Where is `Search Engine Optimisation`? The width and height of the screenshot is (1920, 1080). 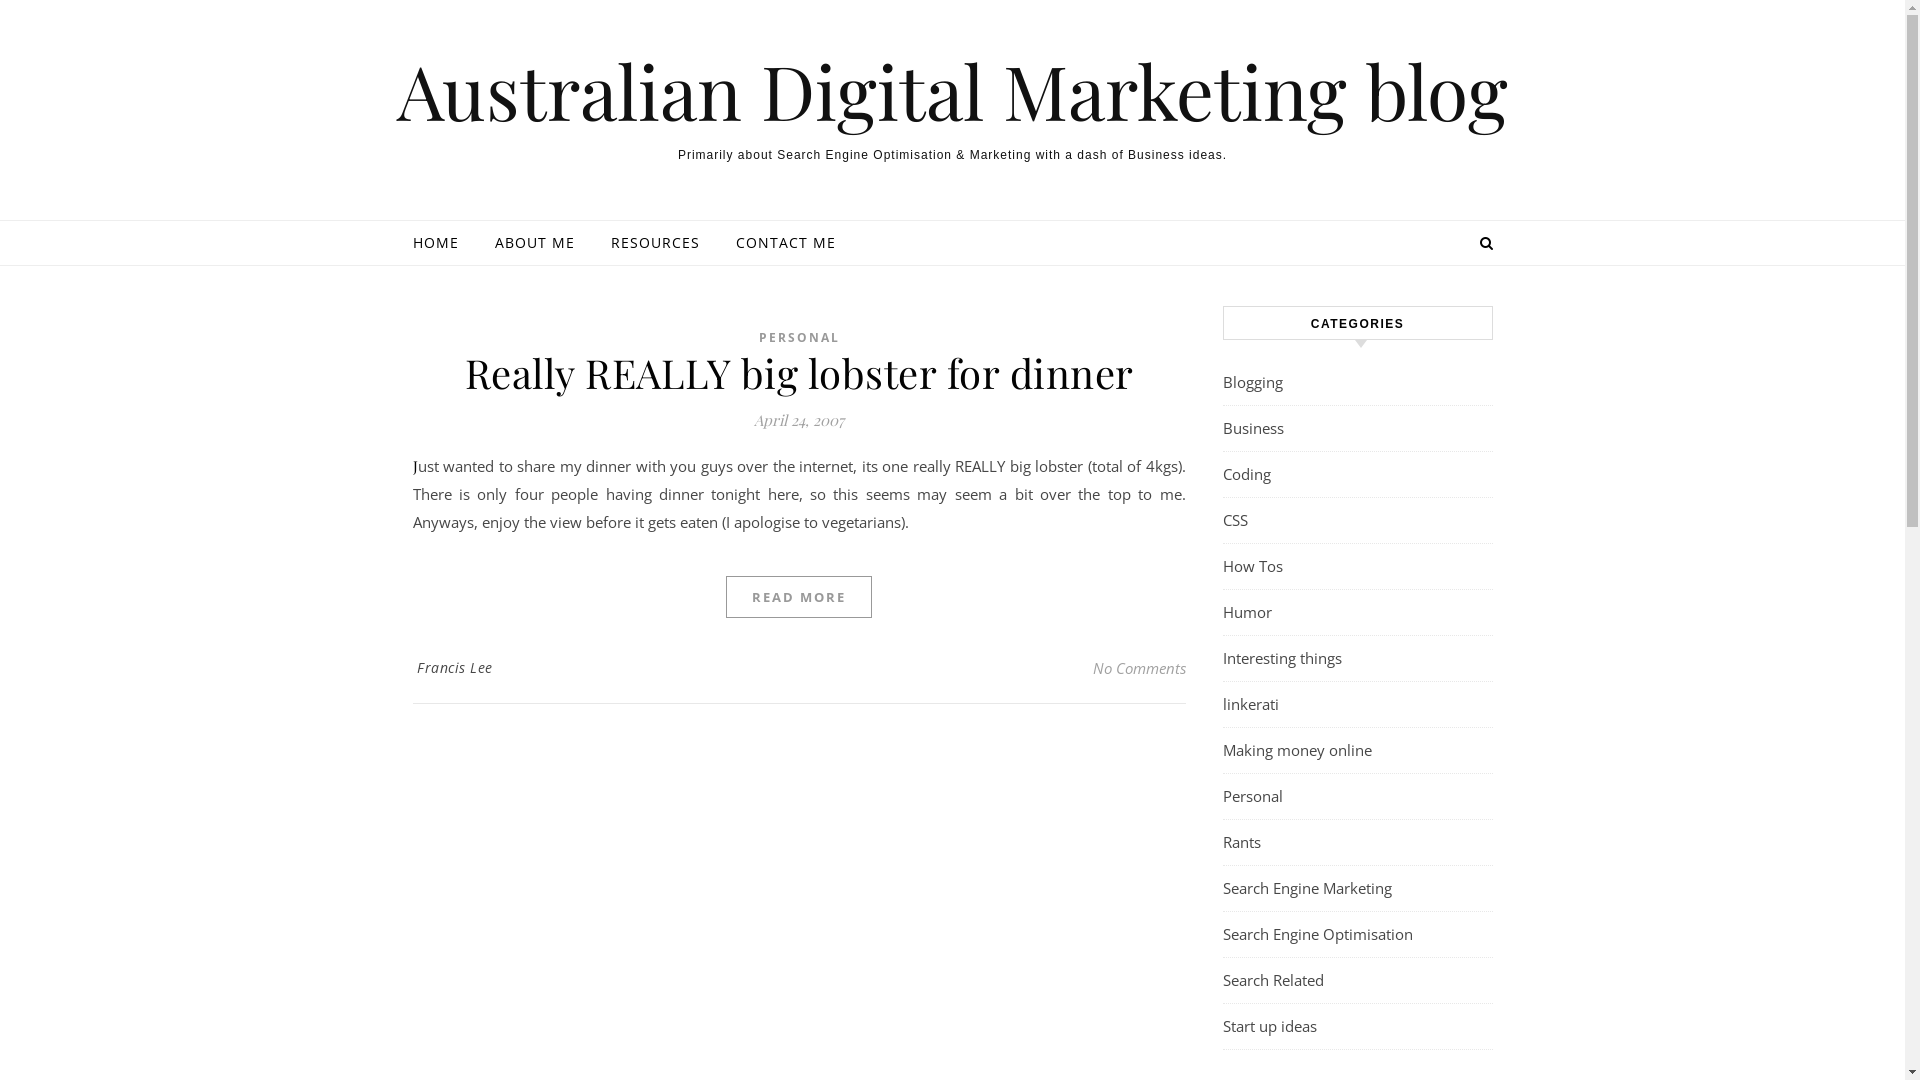
Search Engine Optimisation is located at coordinates (1317, 934).